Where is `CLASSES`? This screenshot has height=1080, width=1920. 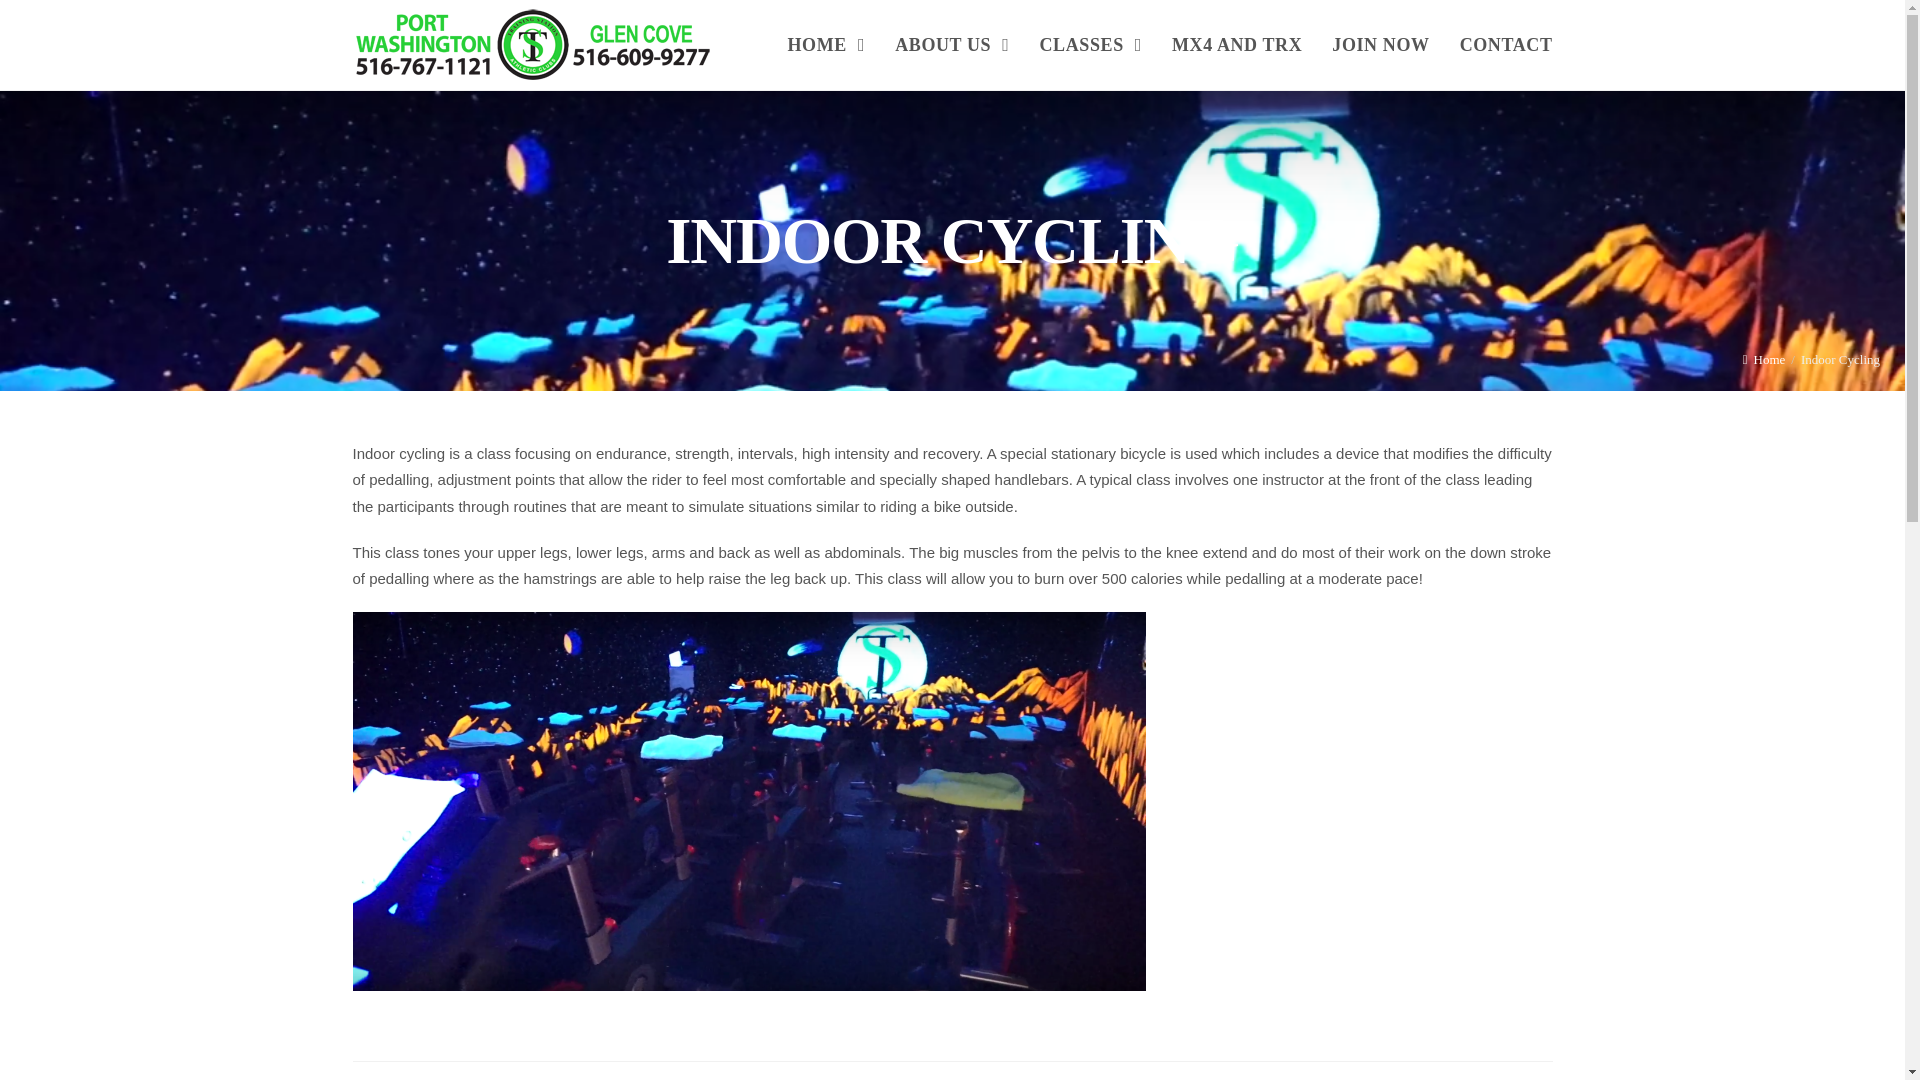
CLASSES is located at coordinates (1090, 44).